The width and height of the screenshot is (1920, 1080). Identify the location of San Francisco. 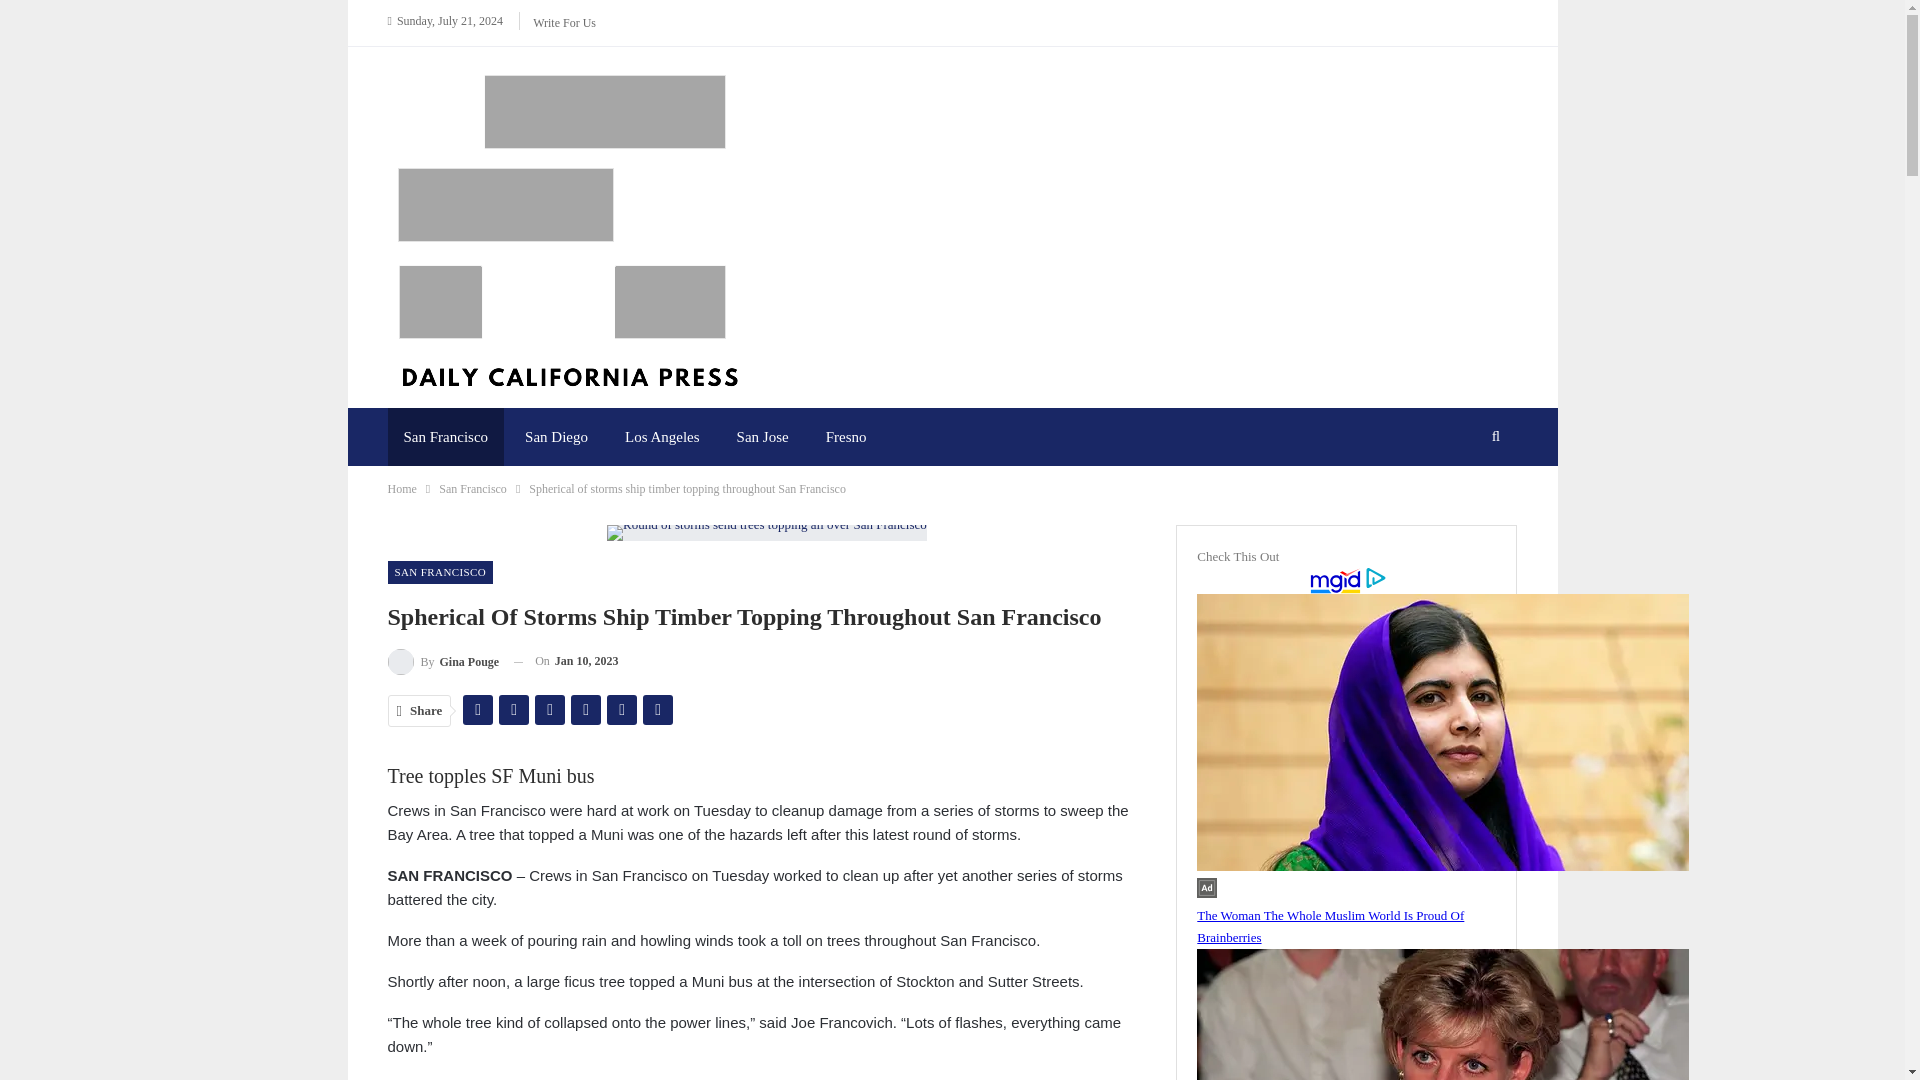
(446, 436).